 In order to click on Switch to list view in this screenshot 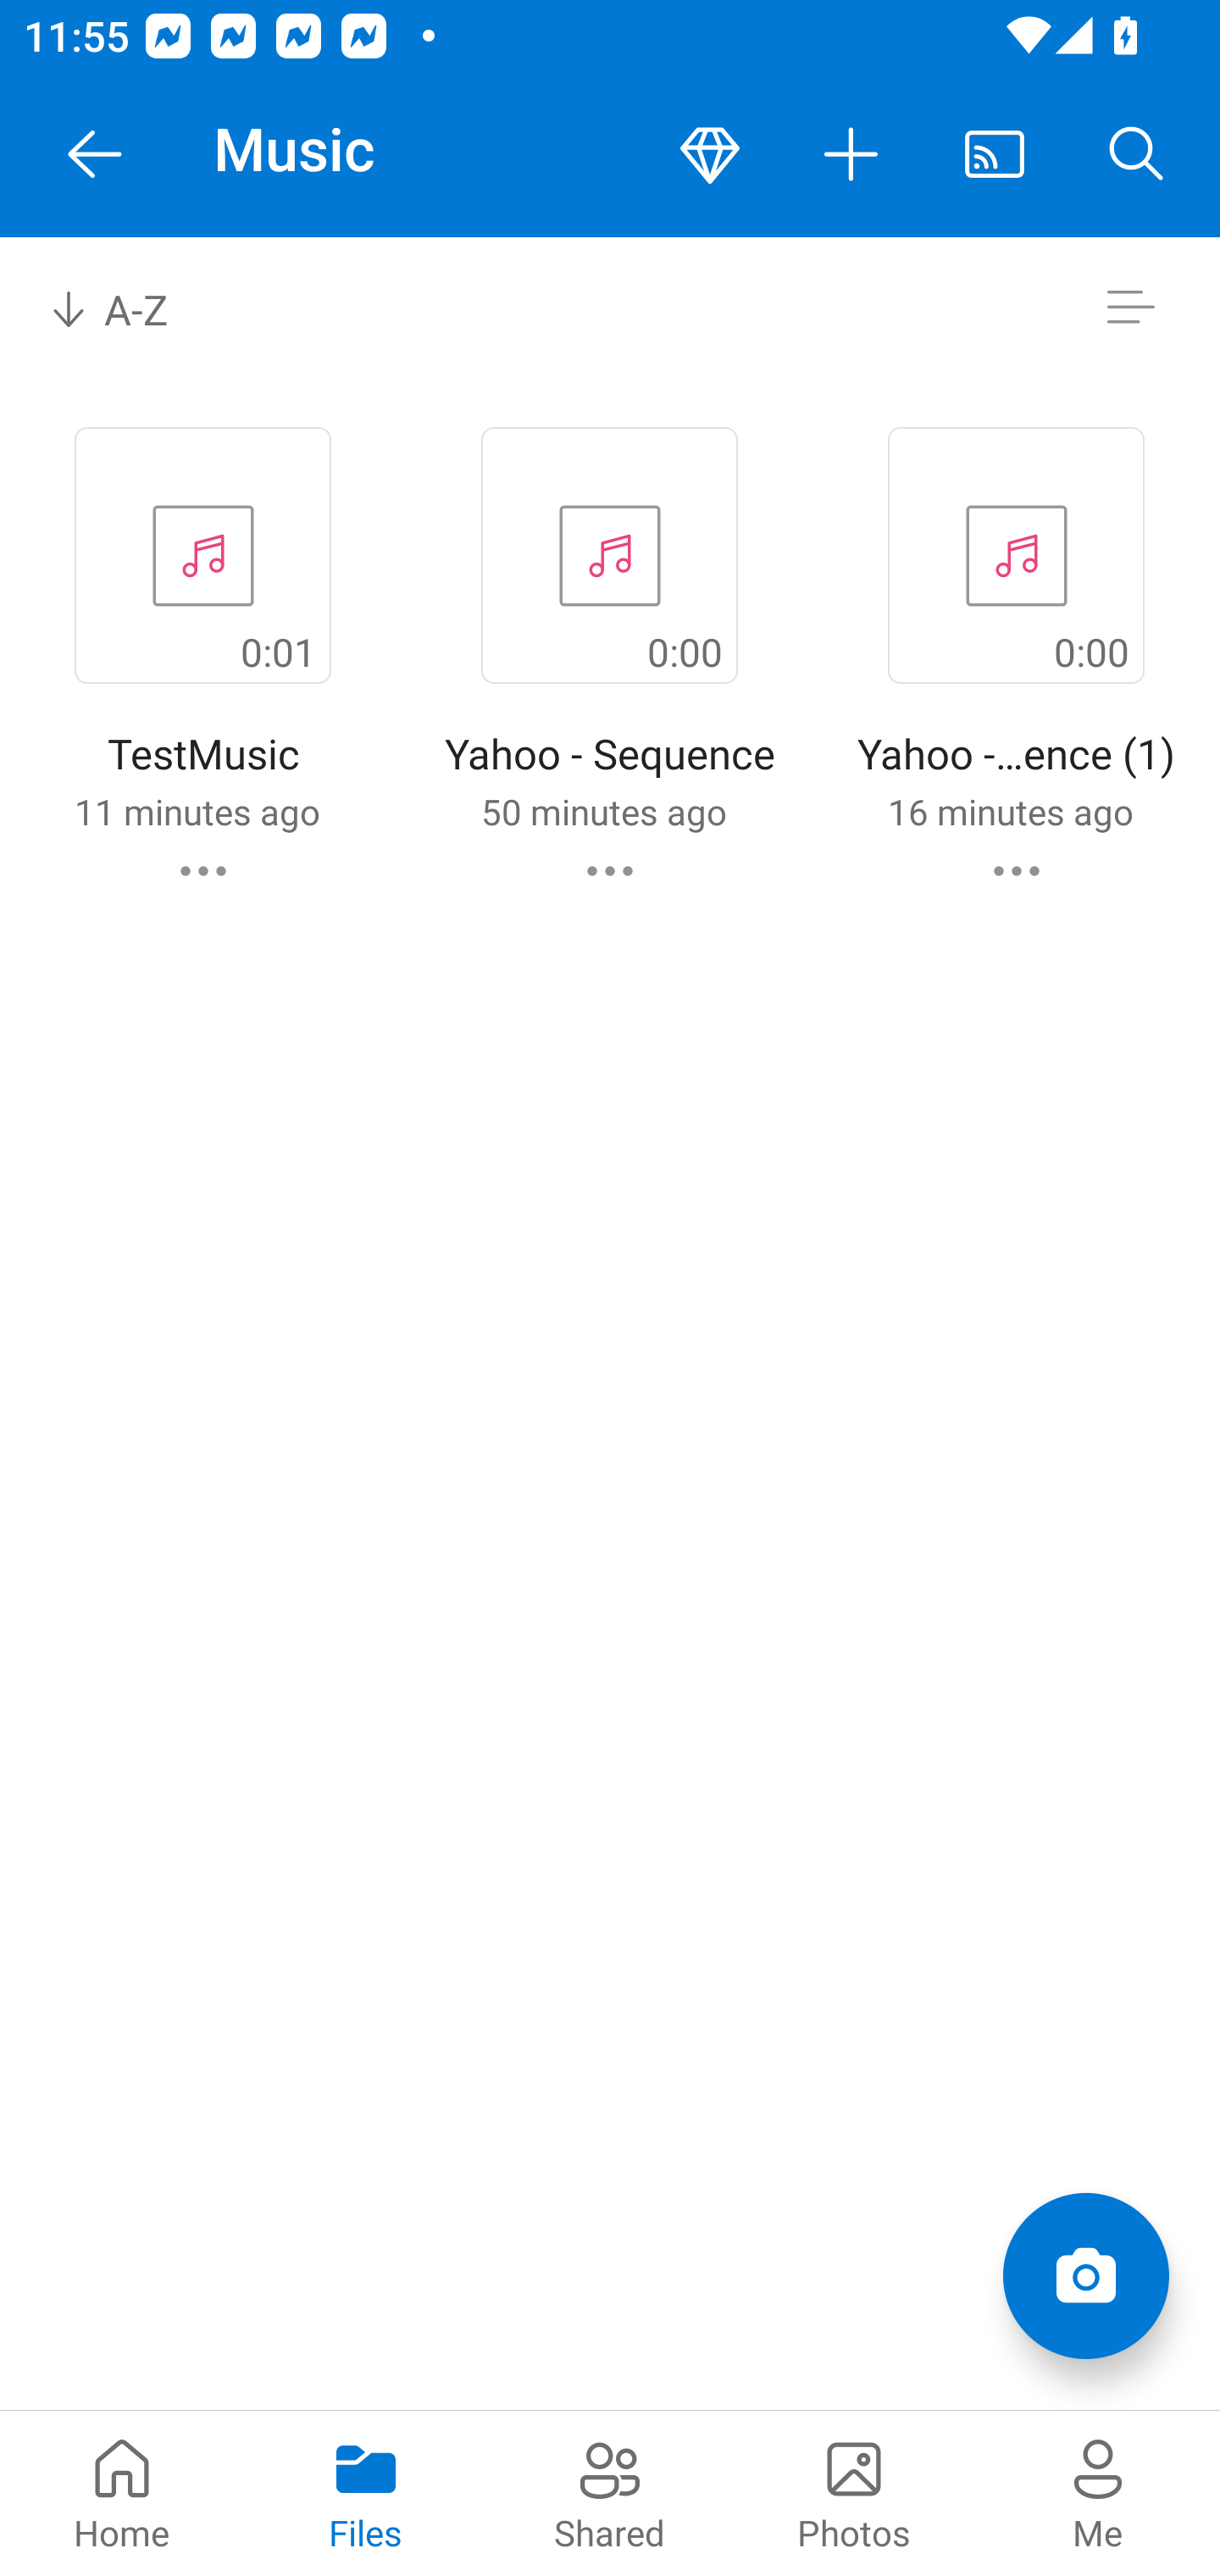, I will do `click(1130, 307)`.